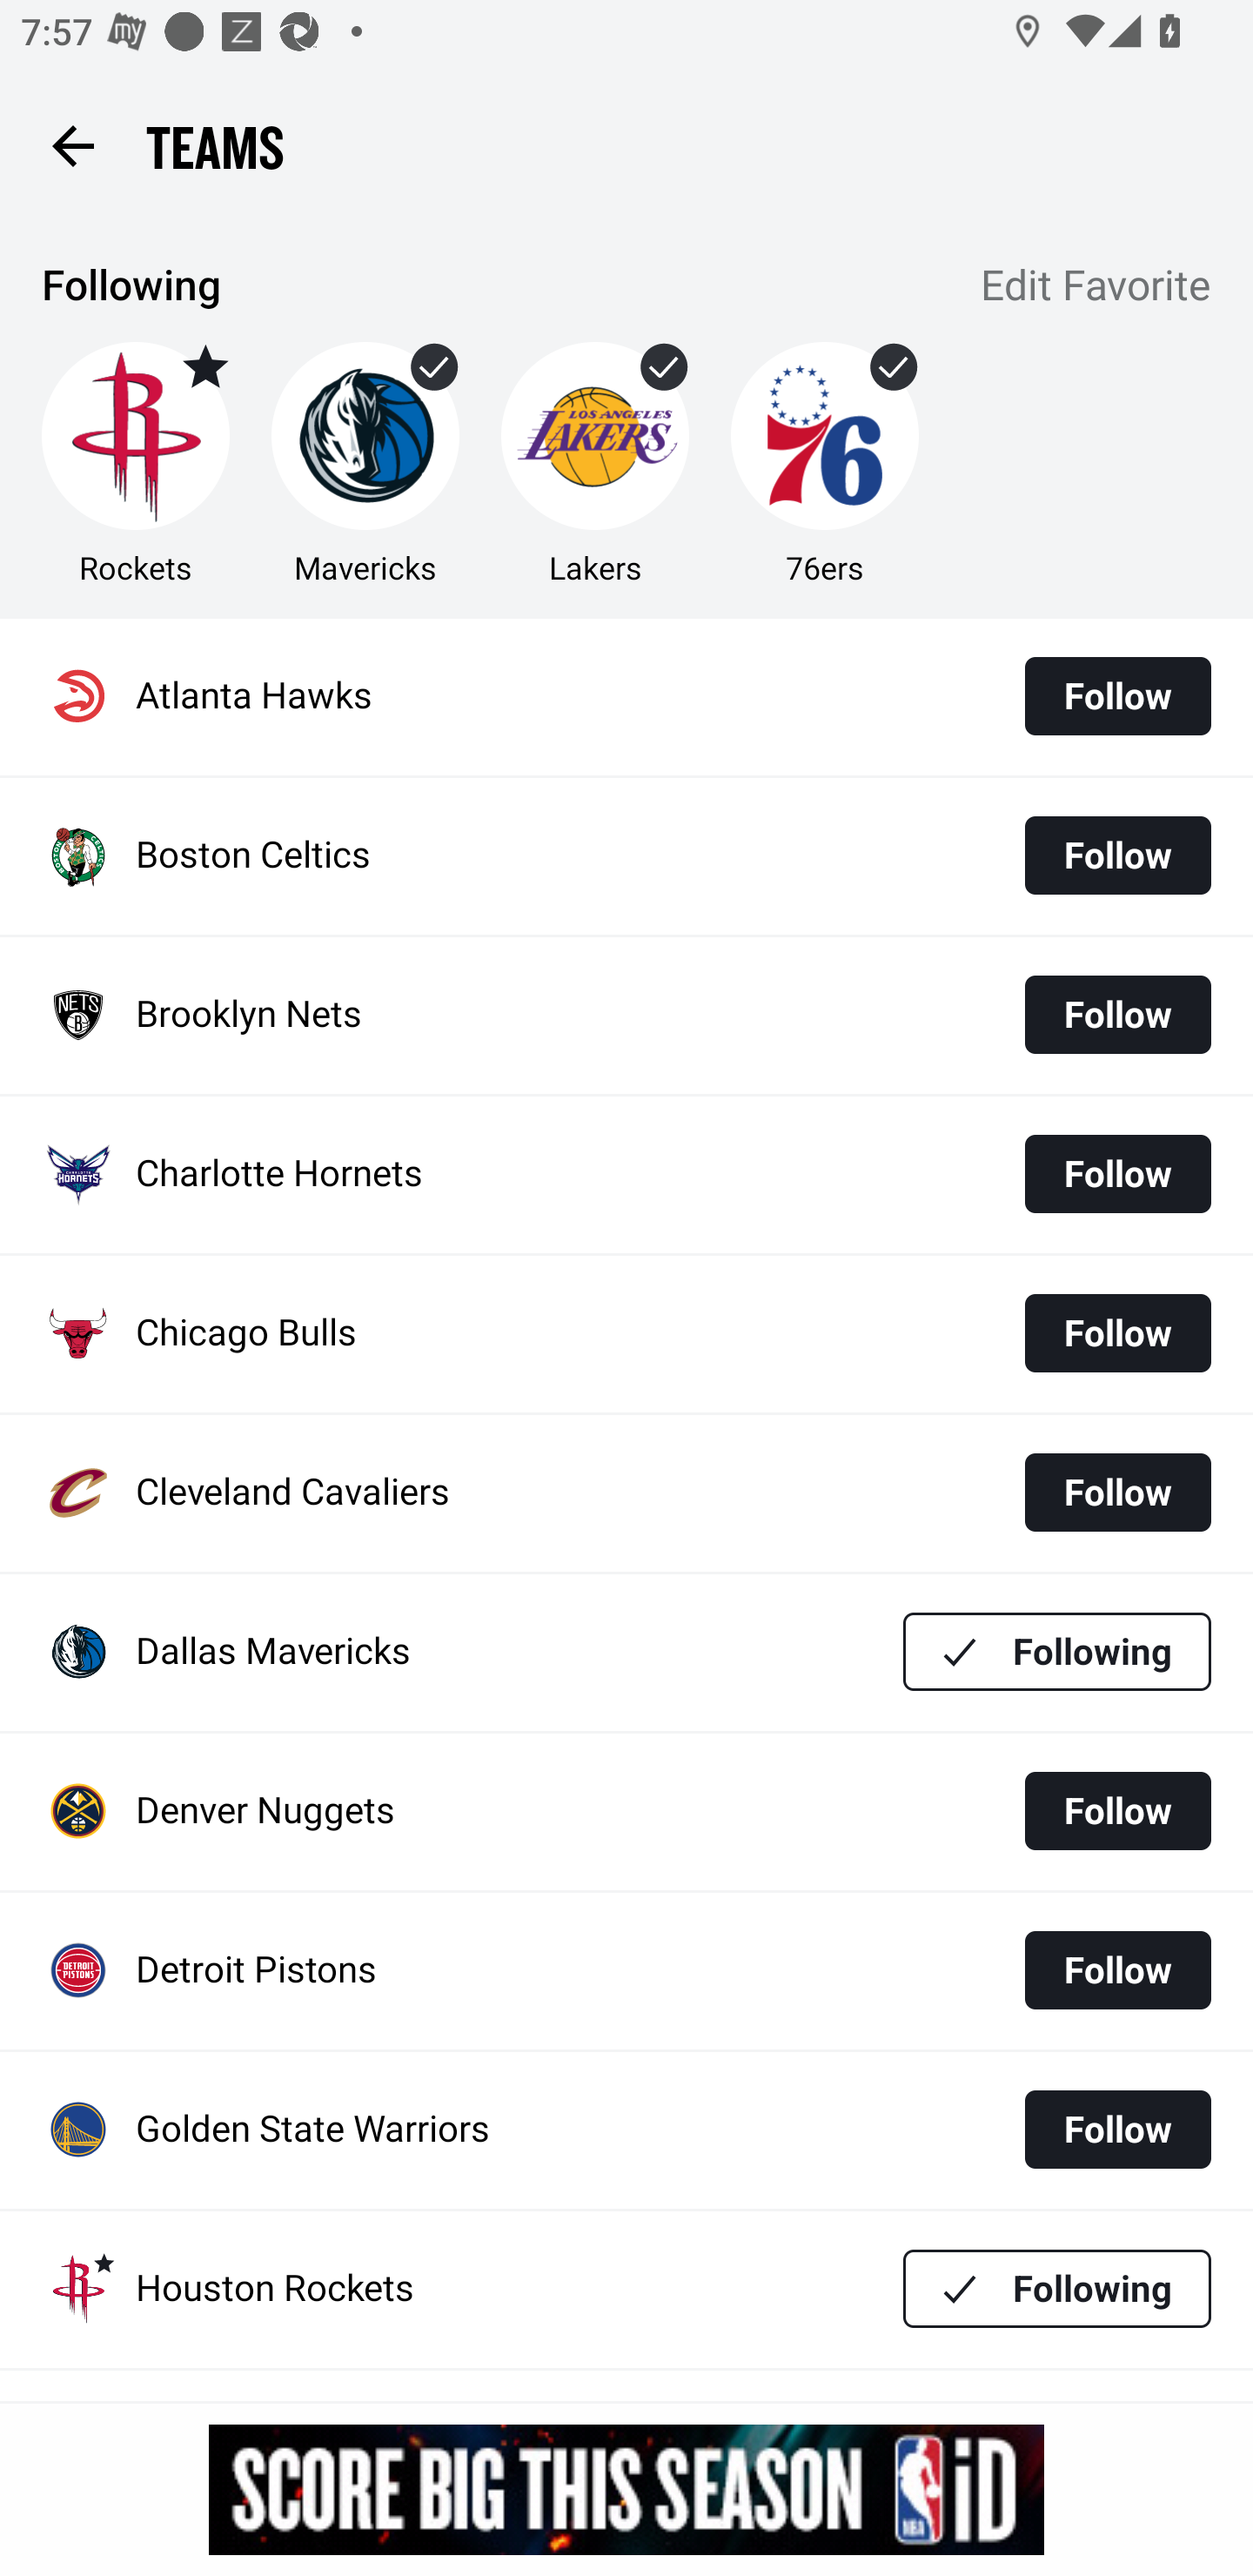 The width and height of the screenshot is (1253, 2576). What do you see at coordinates (626, 2130) in the screenshot?
I see `Golden State Warriors Follow` at bounding box center [626, 2130].